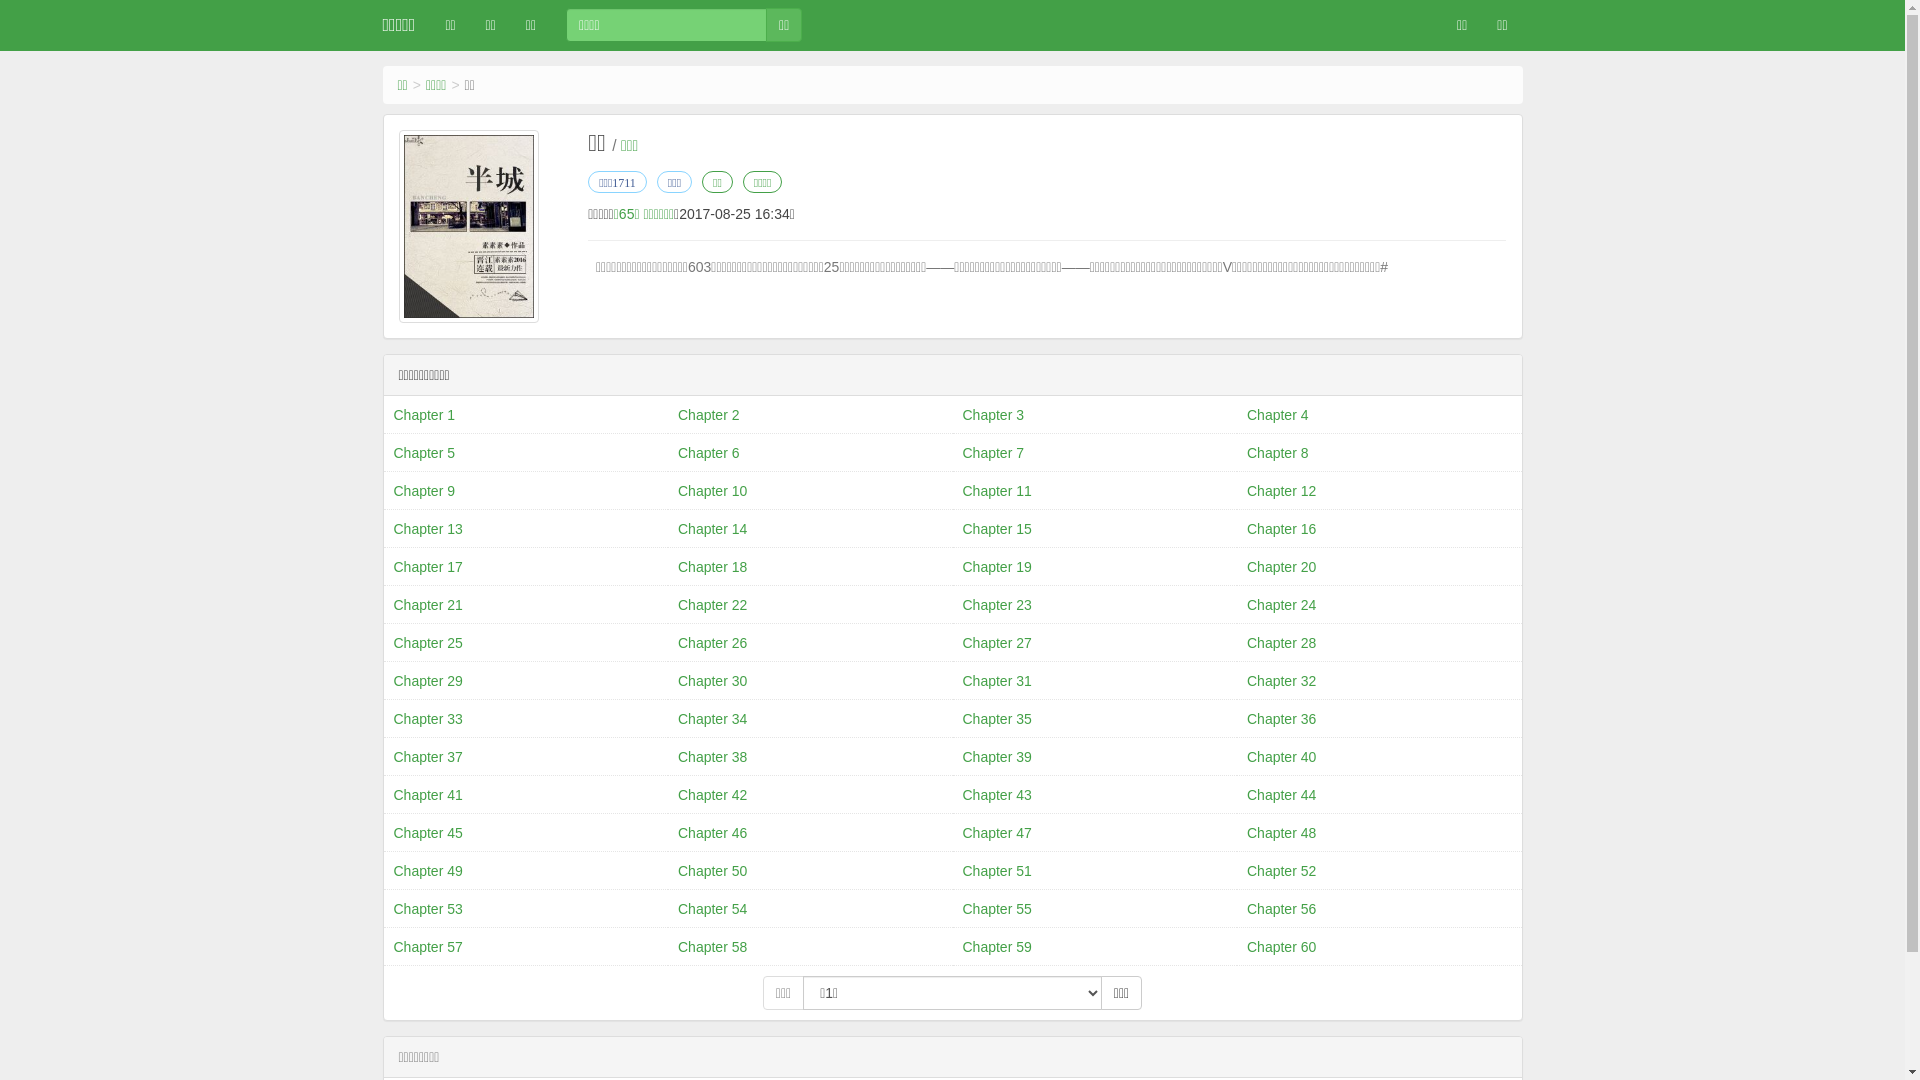 The width and height of the screenshot is (1920, 1080). I want to click on Chapter 24, so click(1380, 604).